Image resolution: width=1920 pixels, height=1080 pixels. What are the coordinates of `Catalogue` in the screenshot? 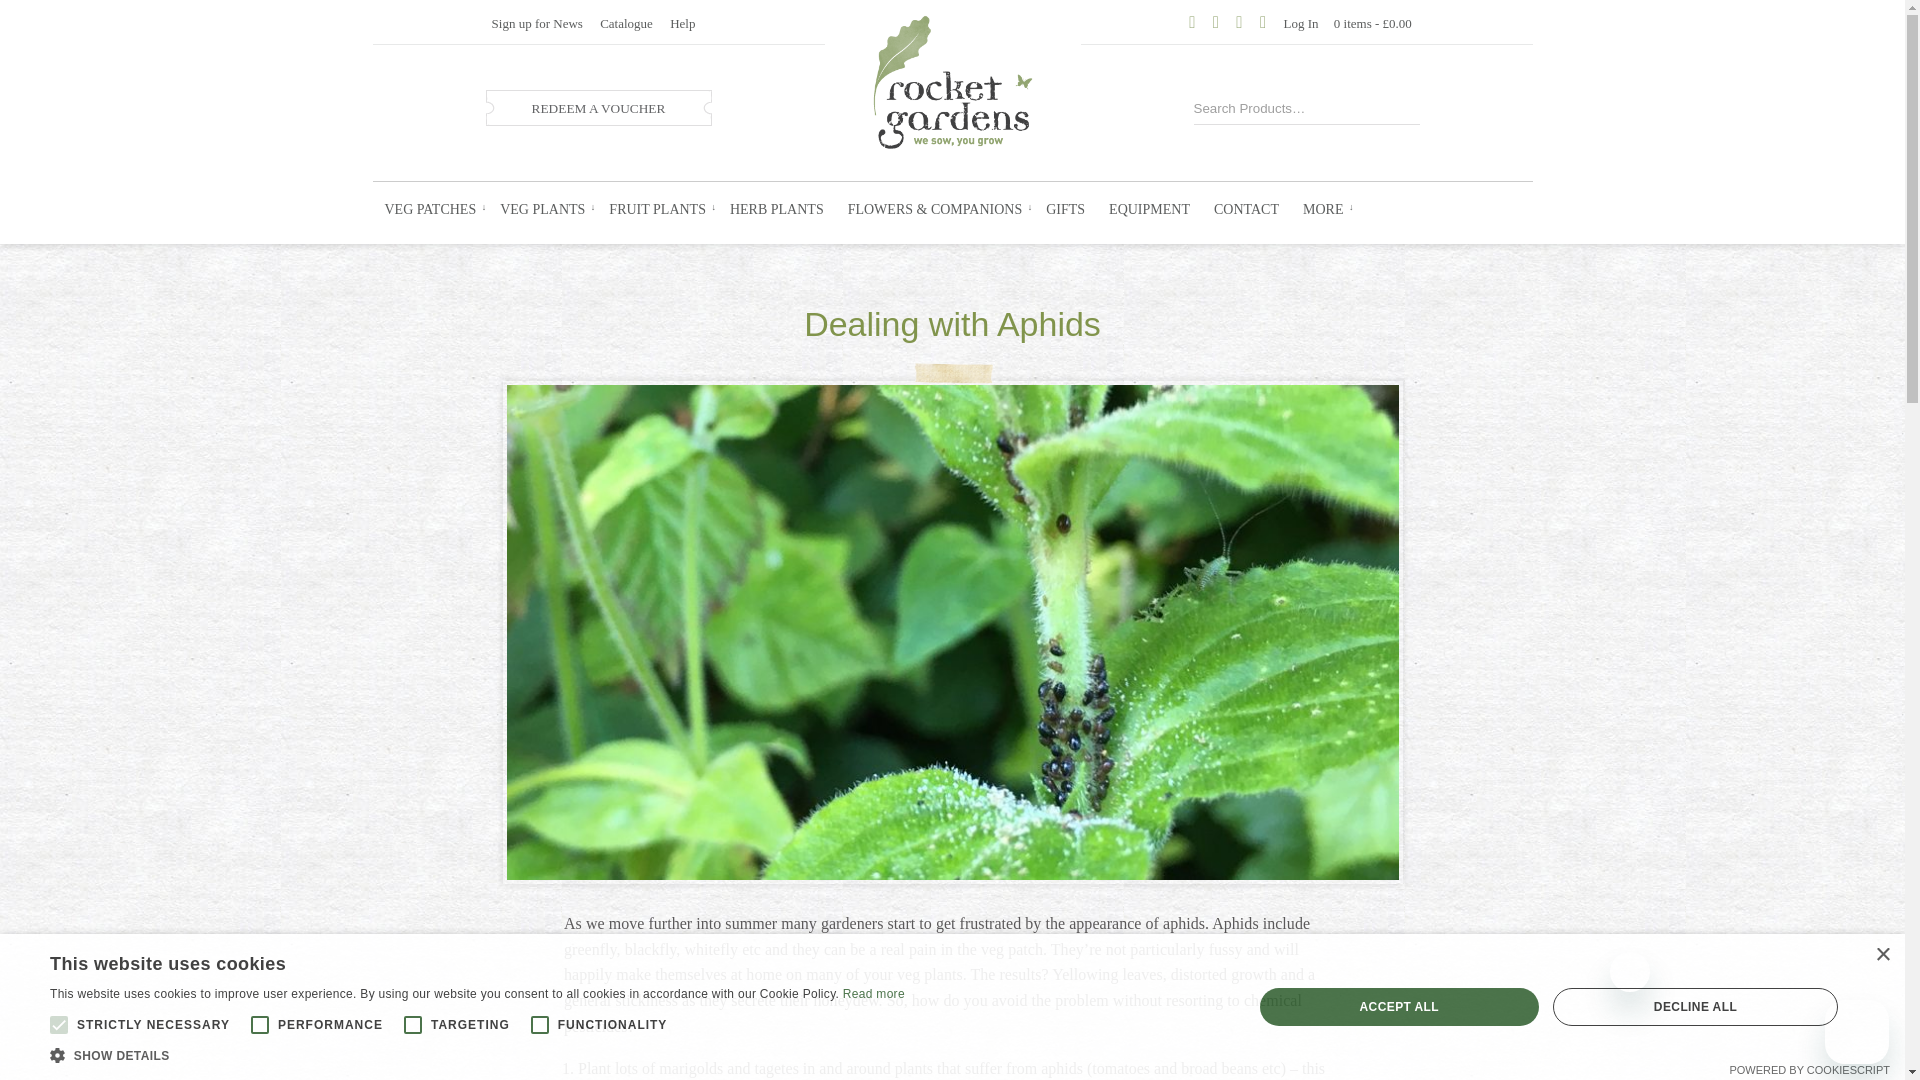 It's located at (624, 24).